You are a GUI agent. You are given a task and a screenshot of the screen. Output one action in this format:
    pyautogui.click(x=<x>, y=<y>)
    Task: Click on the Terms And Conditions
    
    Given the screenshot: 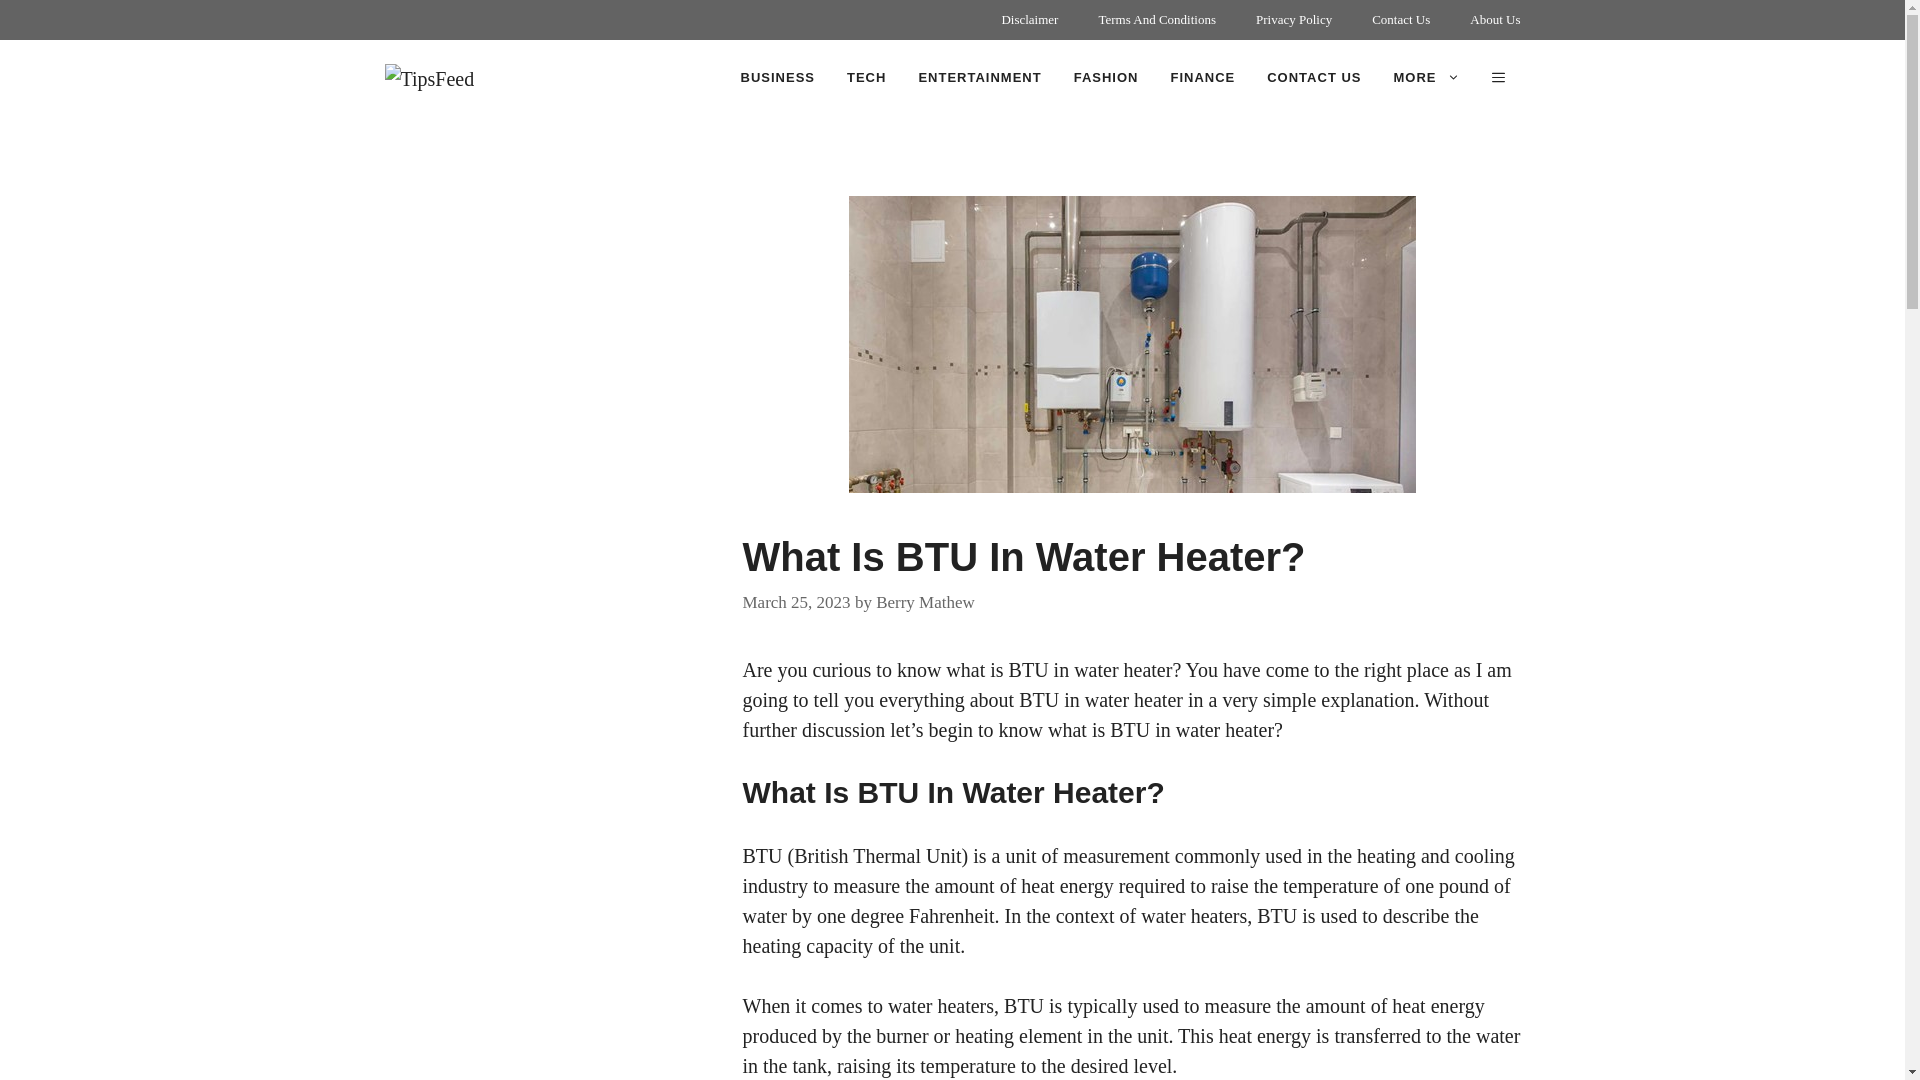 What is the action you would take?
    pyautogui.click(x=1156, y=20)
    